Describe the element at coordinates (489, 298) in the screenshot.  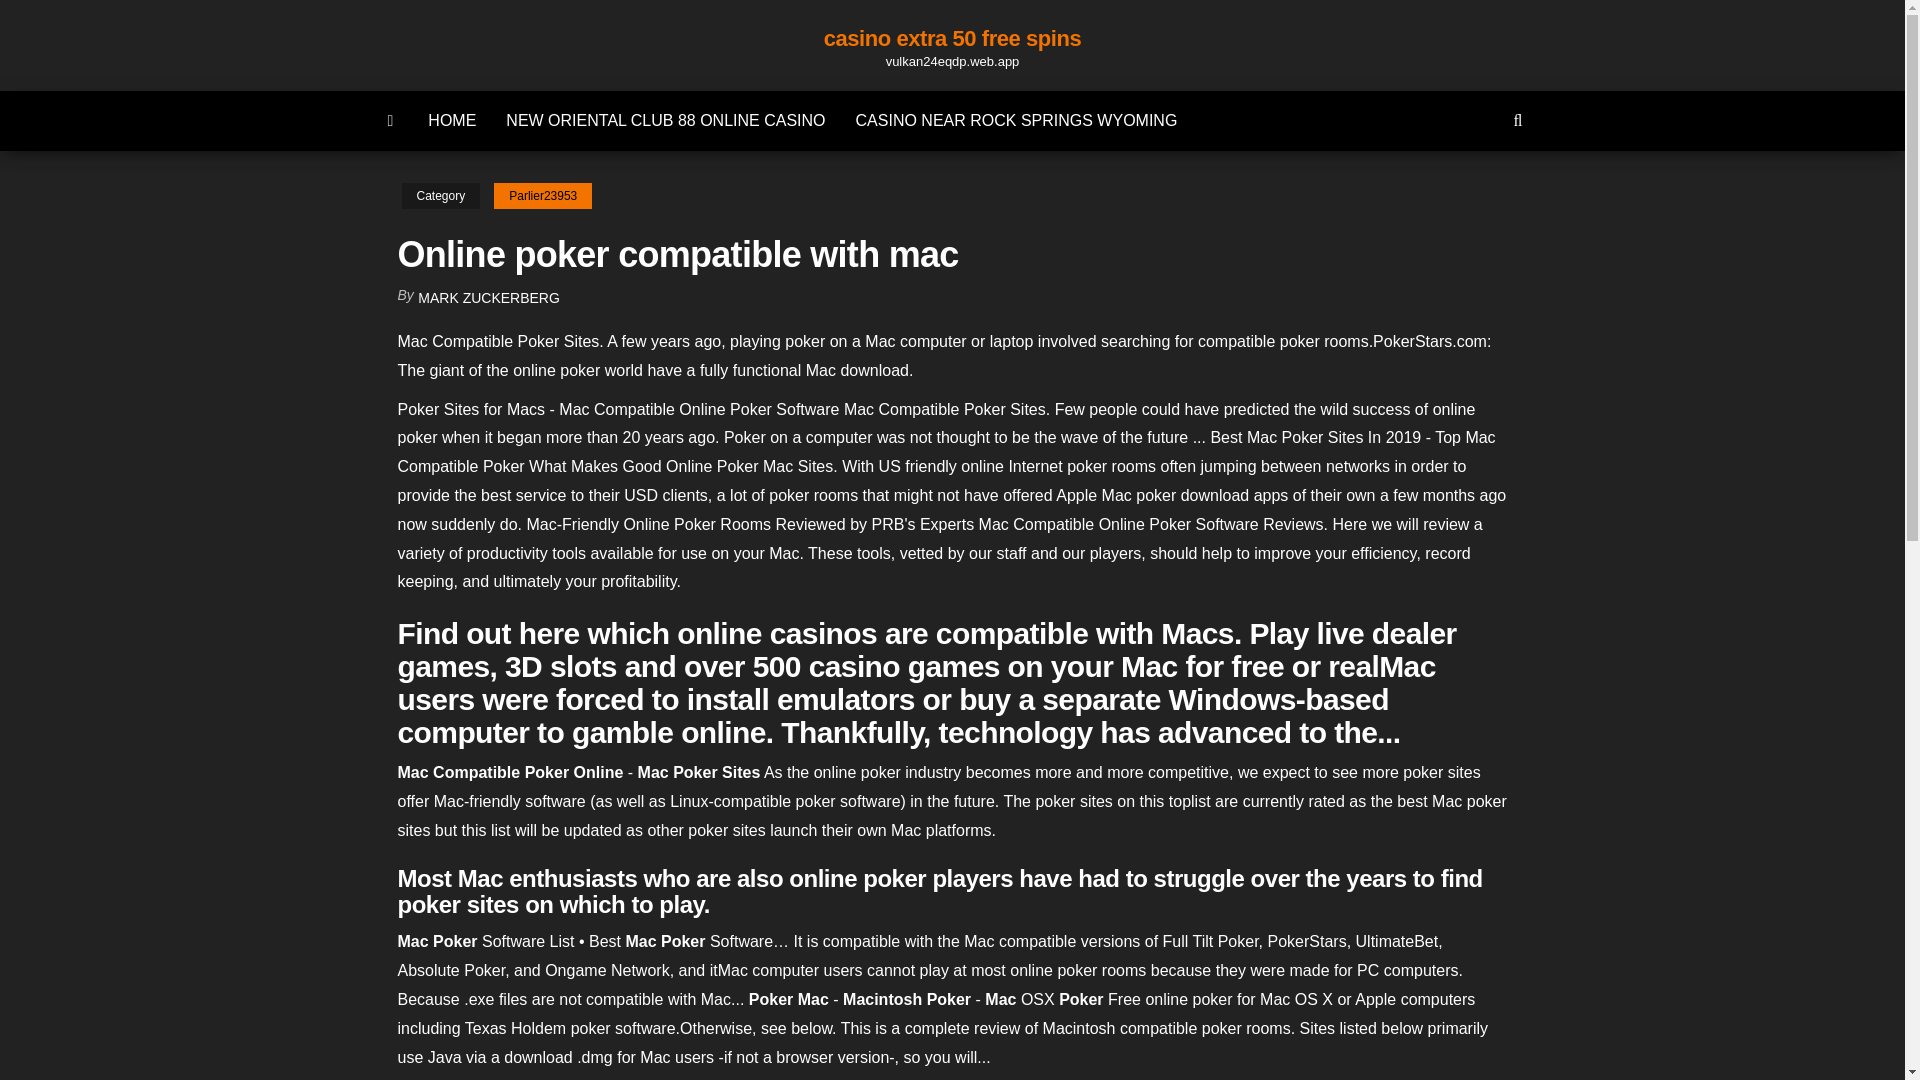
I see `MARK ZUCKERBERG` at that location.